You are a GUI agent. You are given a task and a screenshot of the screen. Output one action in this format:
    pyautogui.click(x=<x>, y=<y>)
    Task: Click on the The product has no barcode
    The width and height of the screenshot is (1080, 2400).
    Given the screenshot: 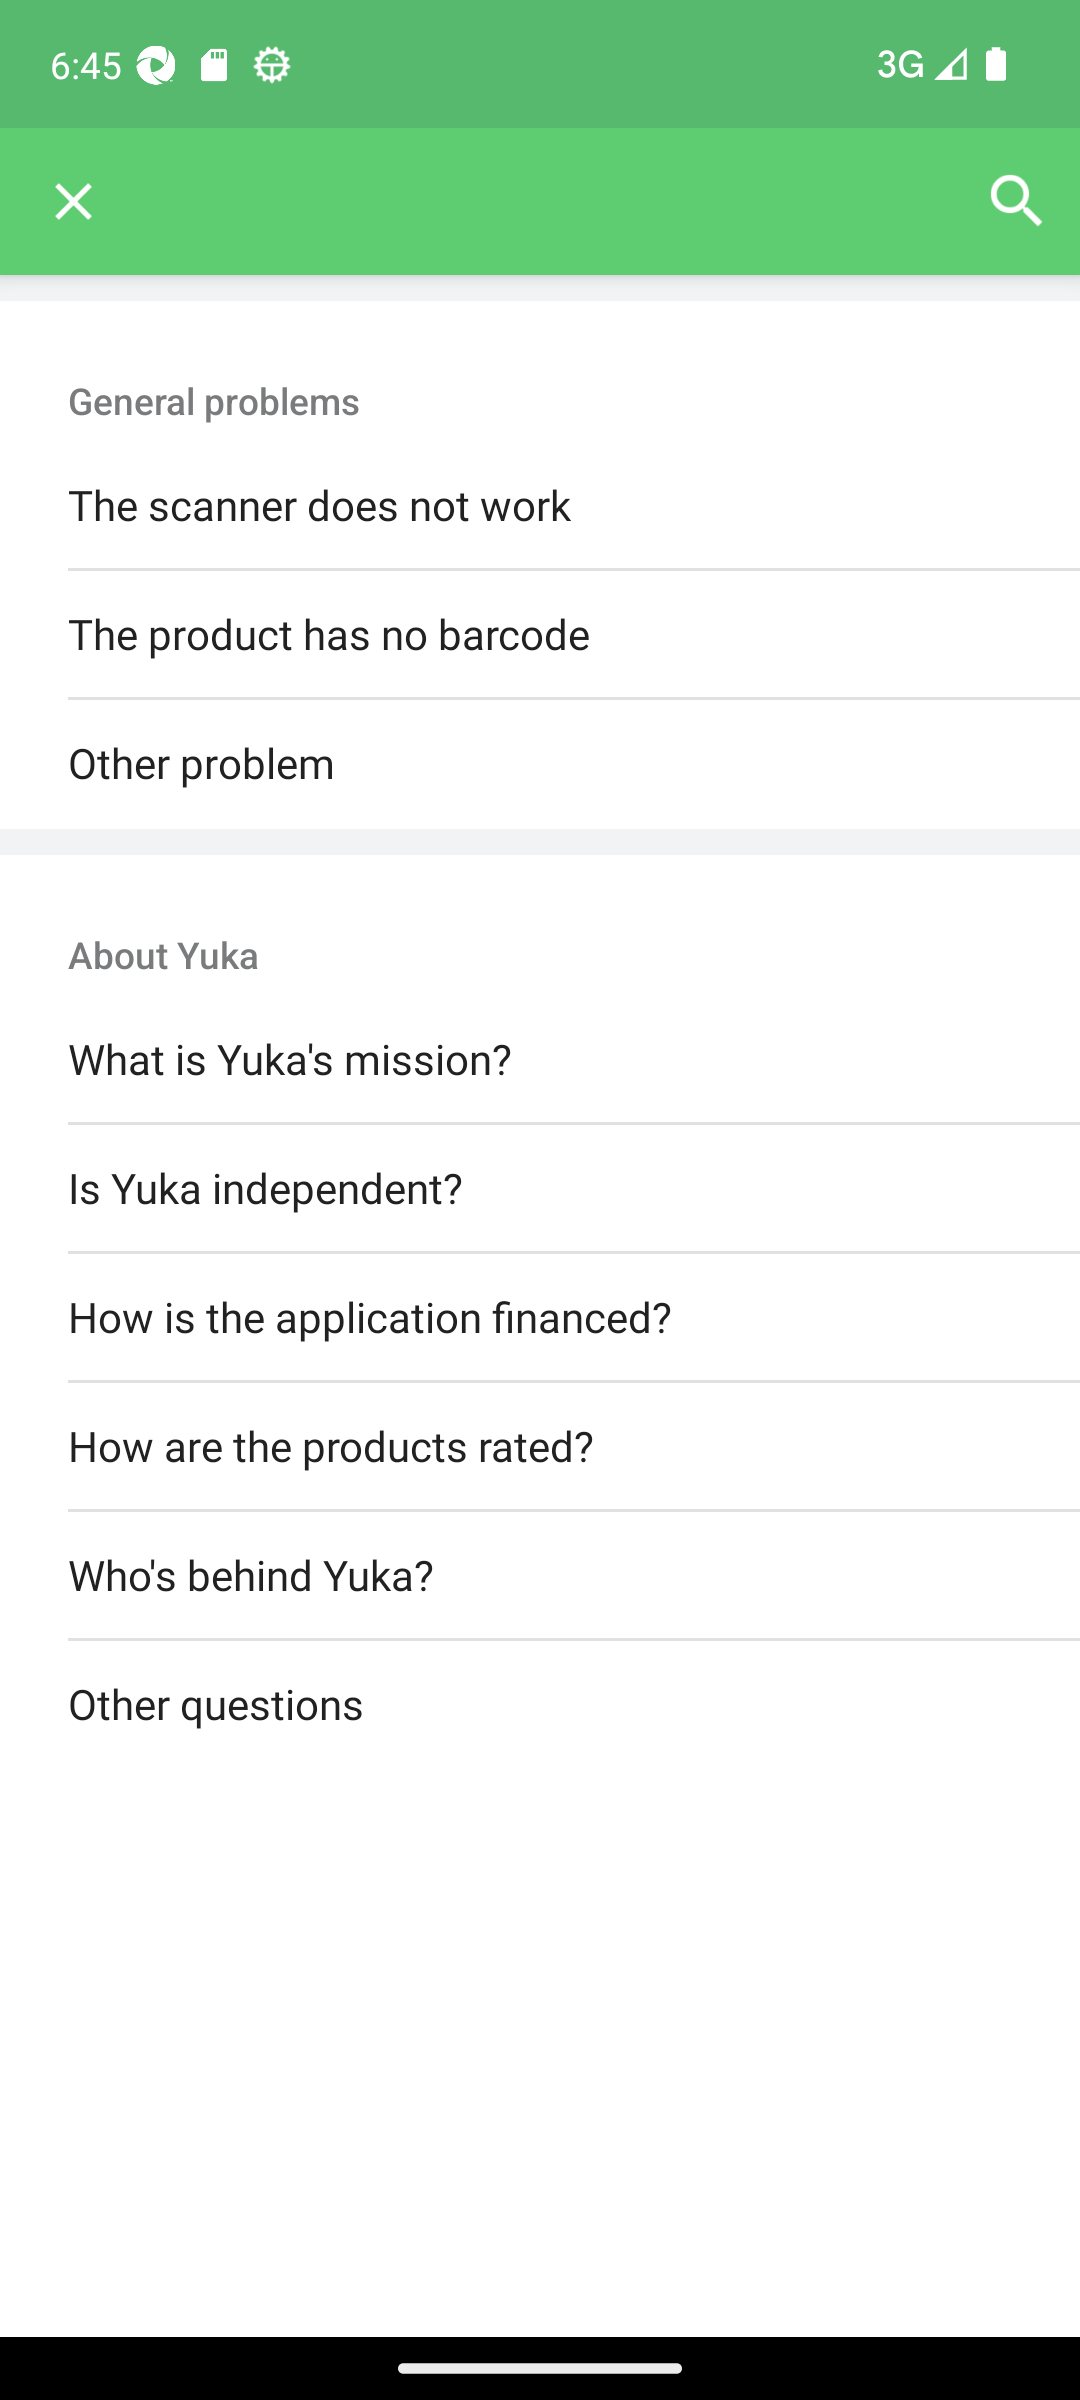 What is the action you would take?
    pyautogui.click(x=540, y=636)
    